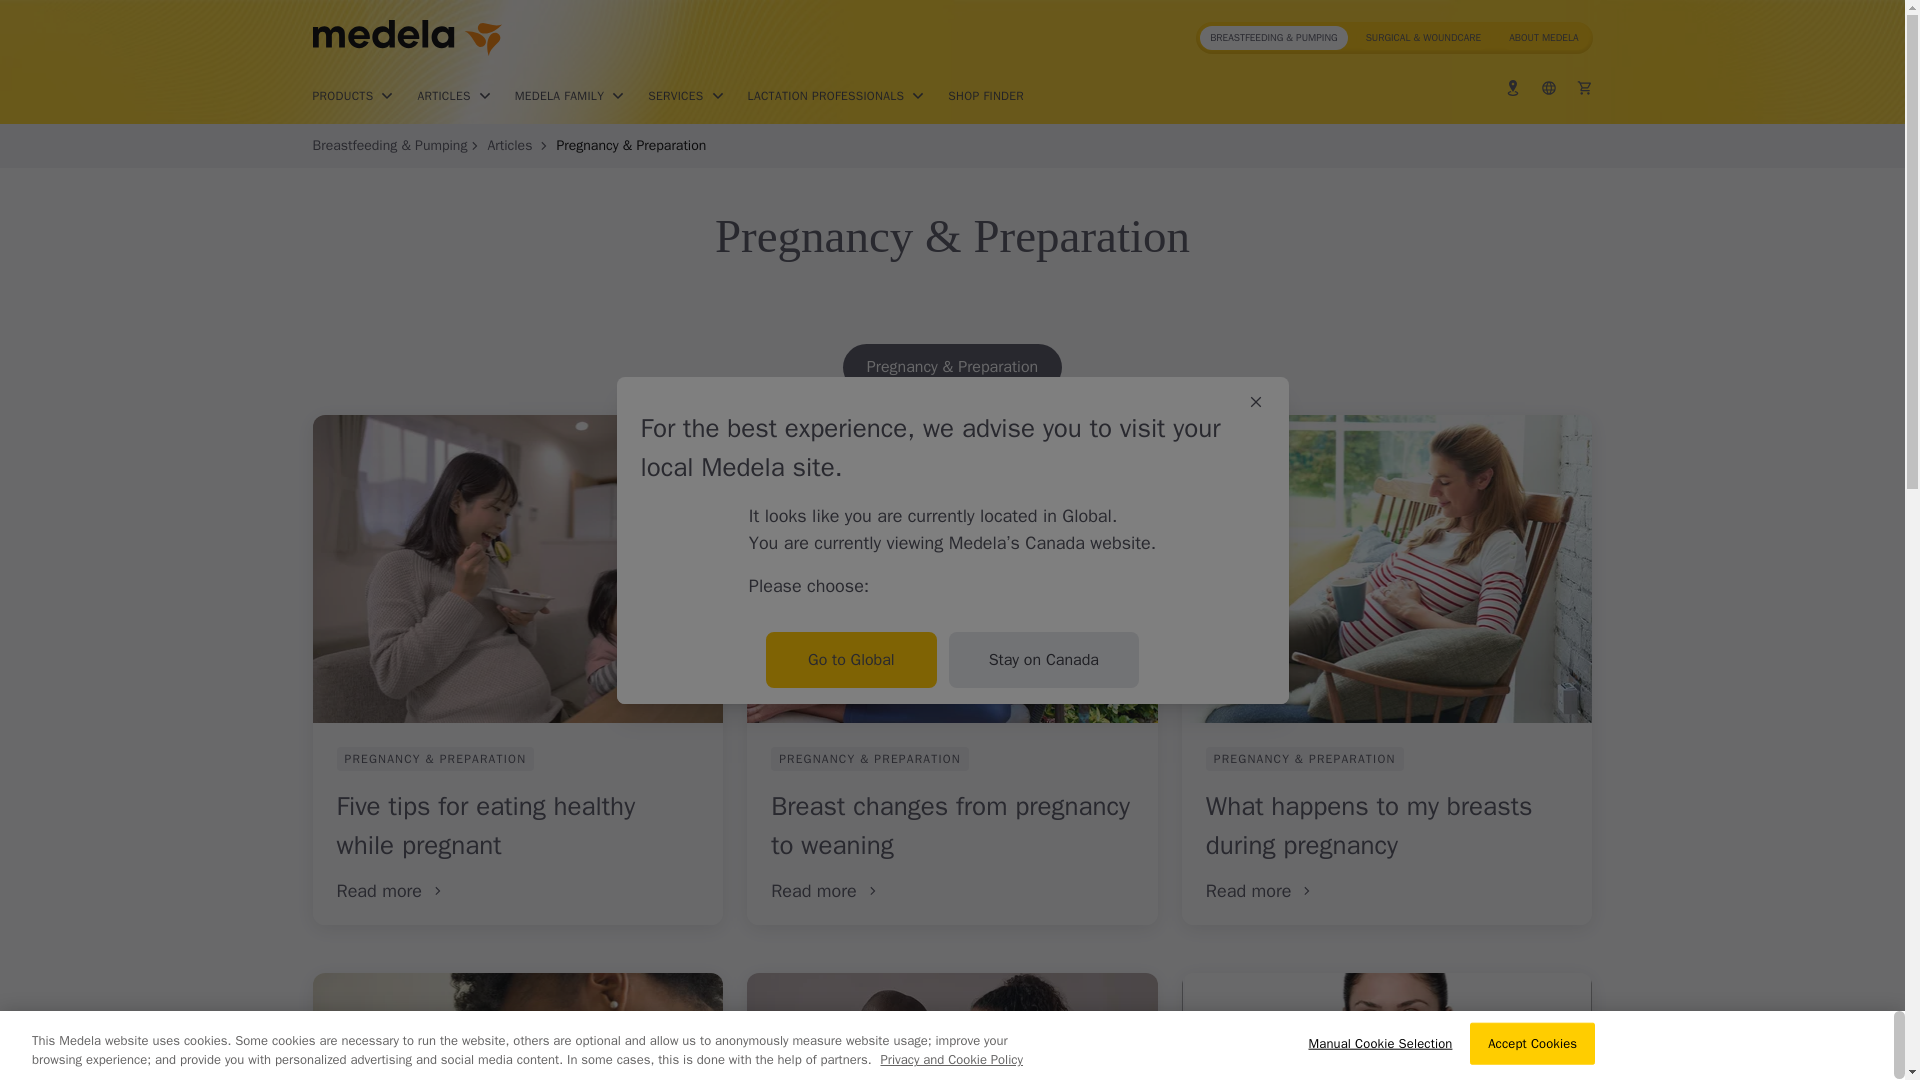 This screenshot has height=1080, width=1920. Describe the element at coordinates (454, 96) in the screenshot. I see `ARTICLES` at that location.